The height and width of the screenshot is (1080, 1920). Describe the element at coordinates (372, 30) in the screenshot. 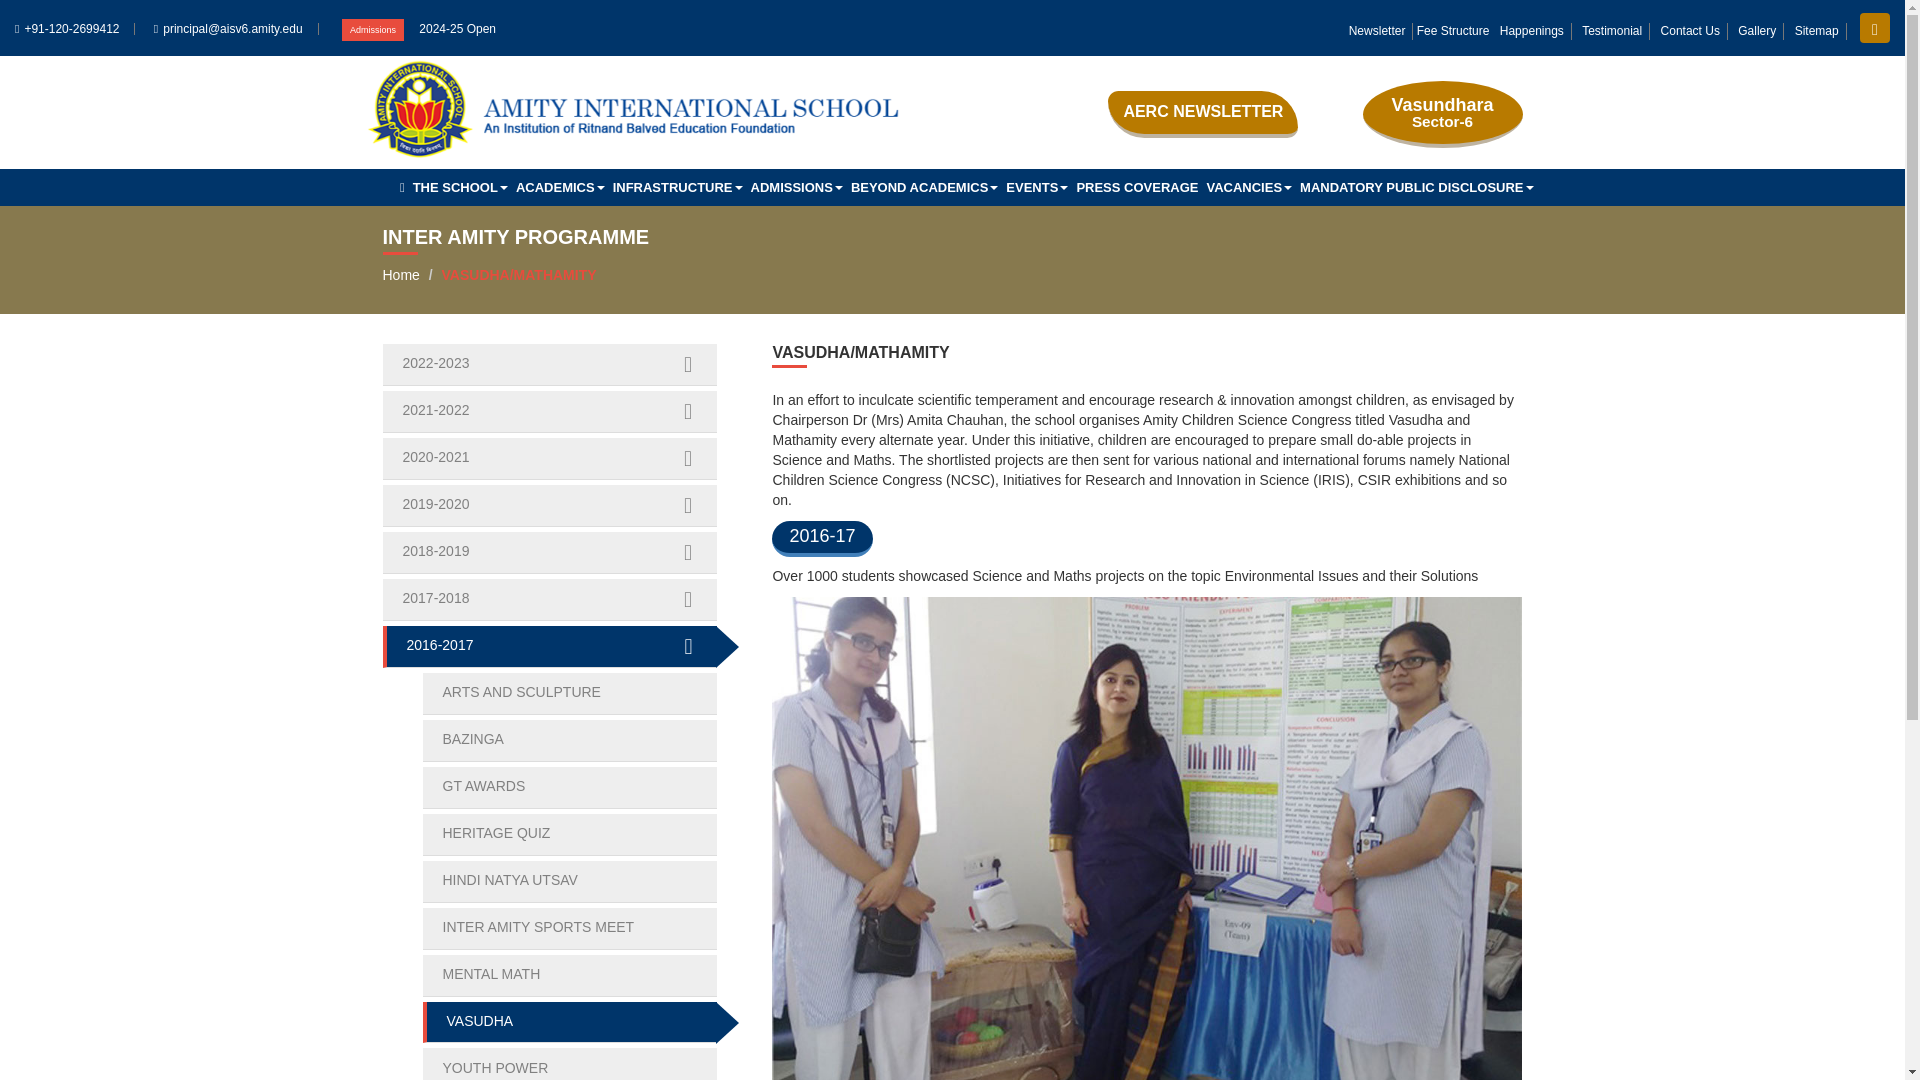

I see `Admissions` at that location.